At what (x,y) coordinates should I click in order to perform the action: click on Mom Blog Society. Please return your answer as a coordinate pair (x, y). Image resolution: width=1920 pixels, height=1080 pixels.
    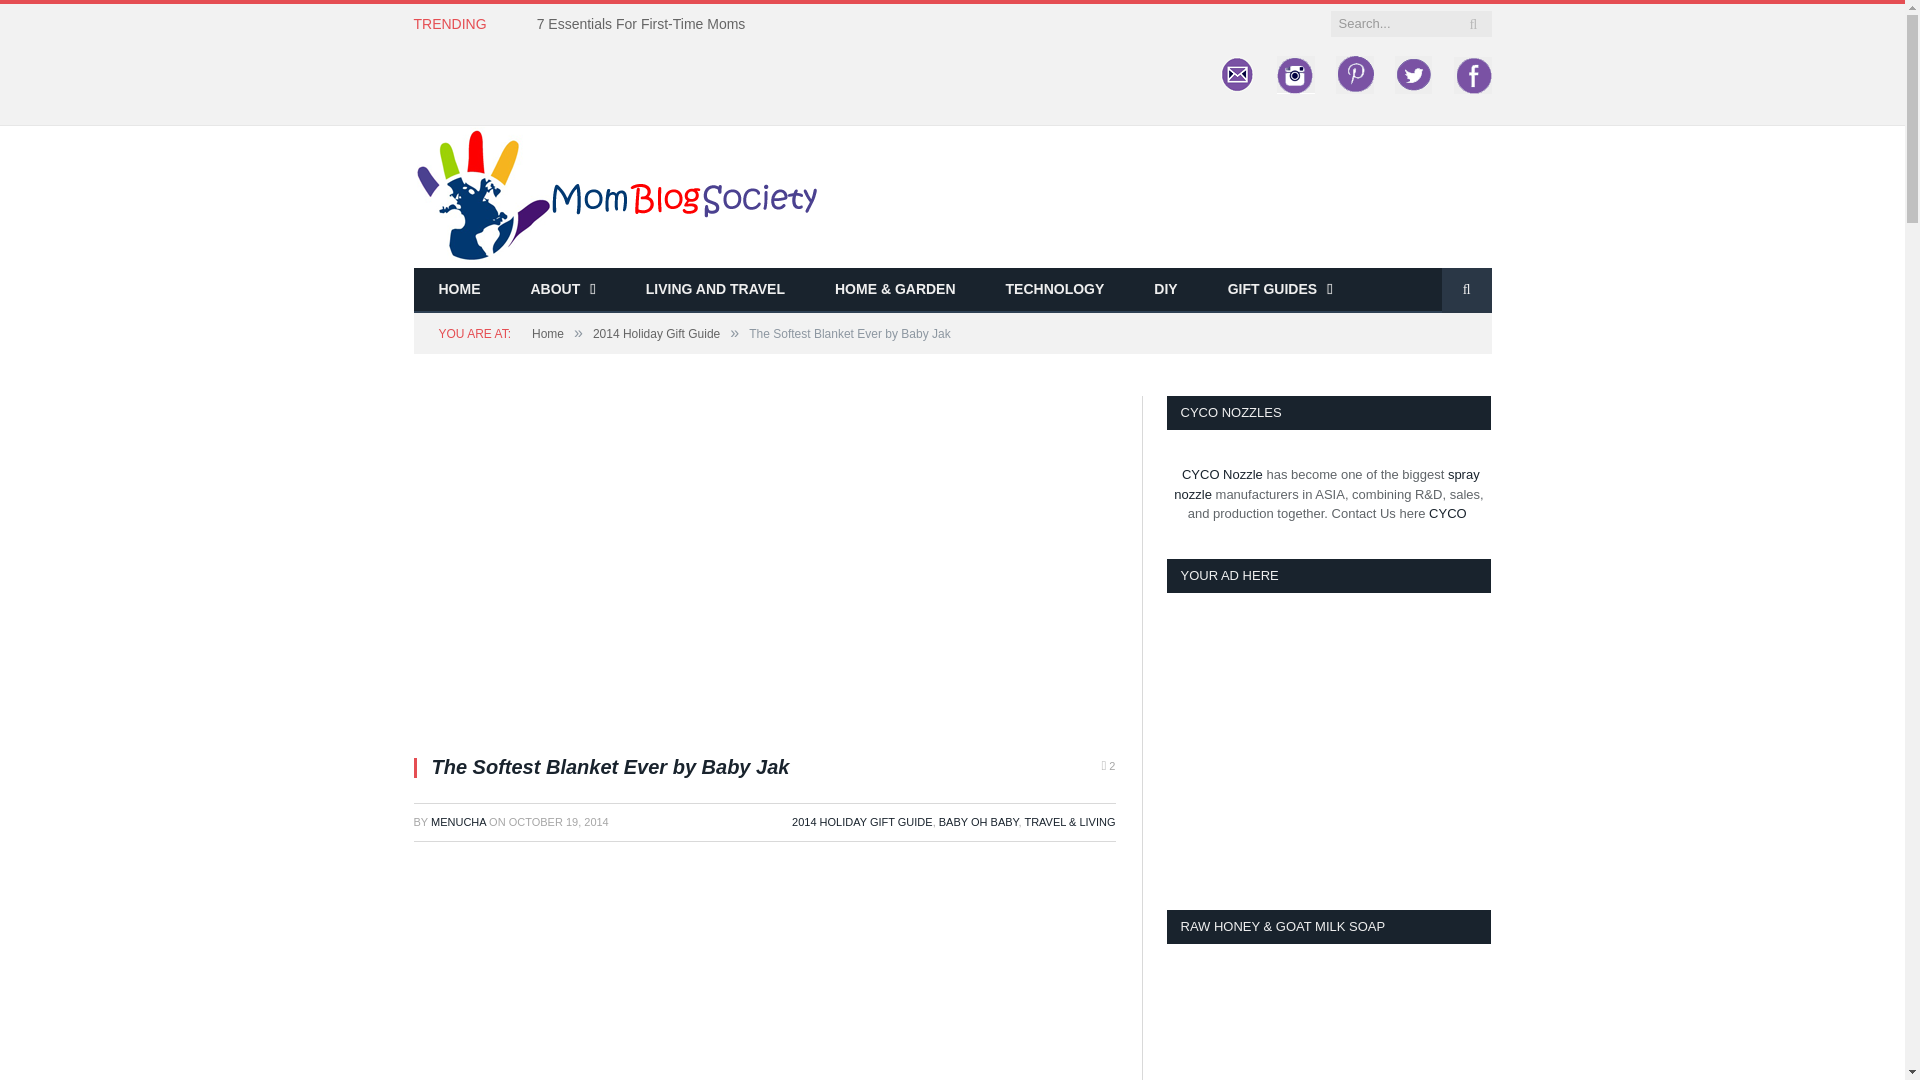
    Looking at the image, I should click on (616, 194).